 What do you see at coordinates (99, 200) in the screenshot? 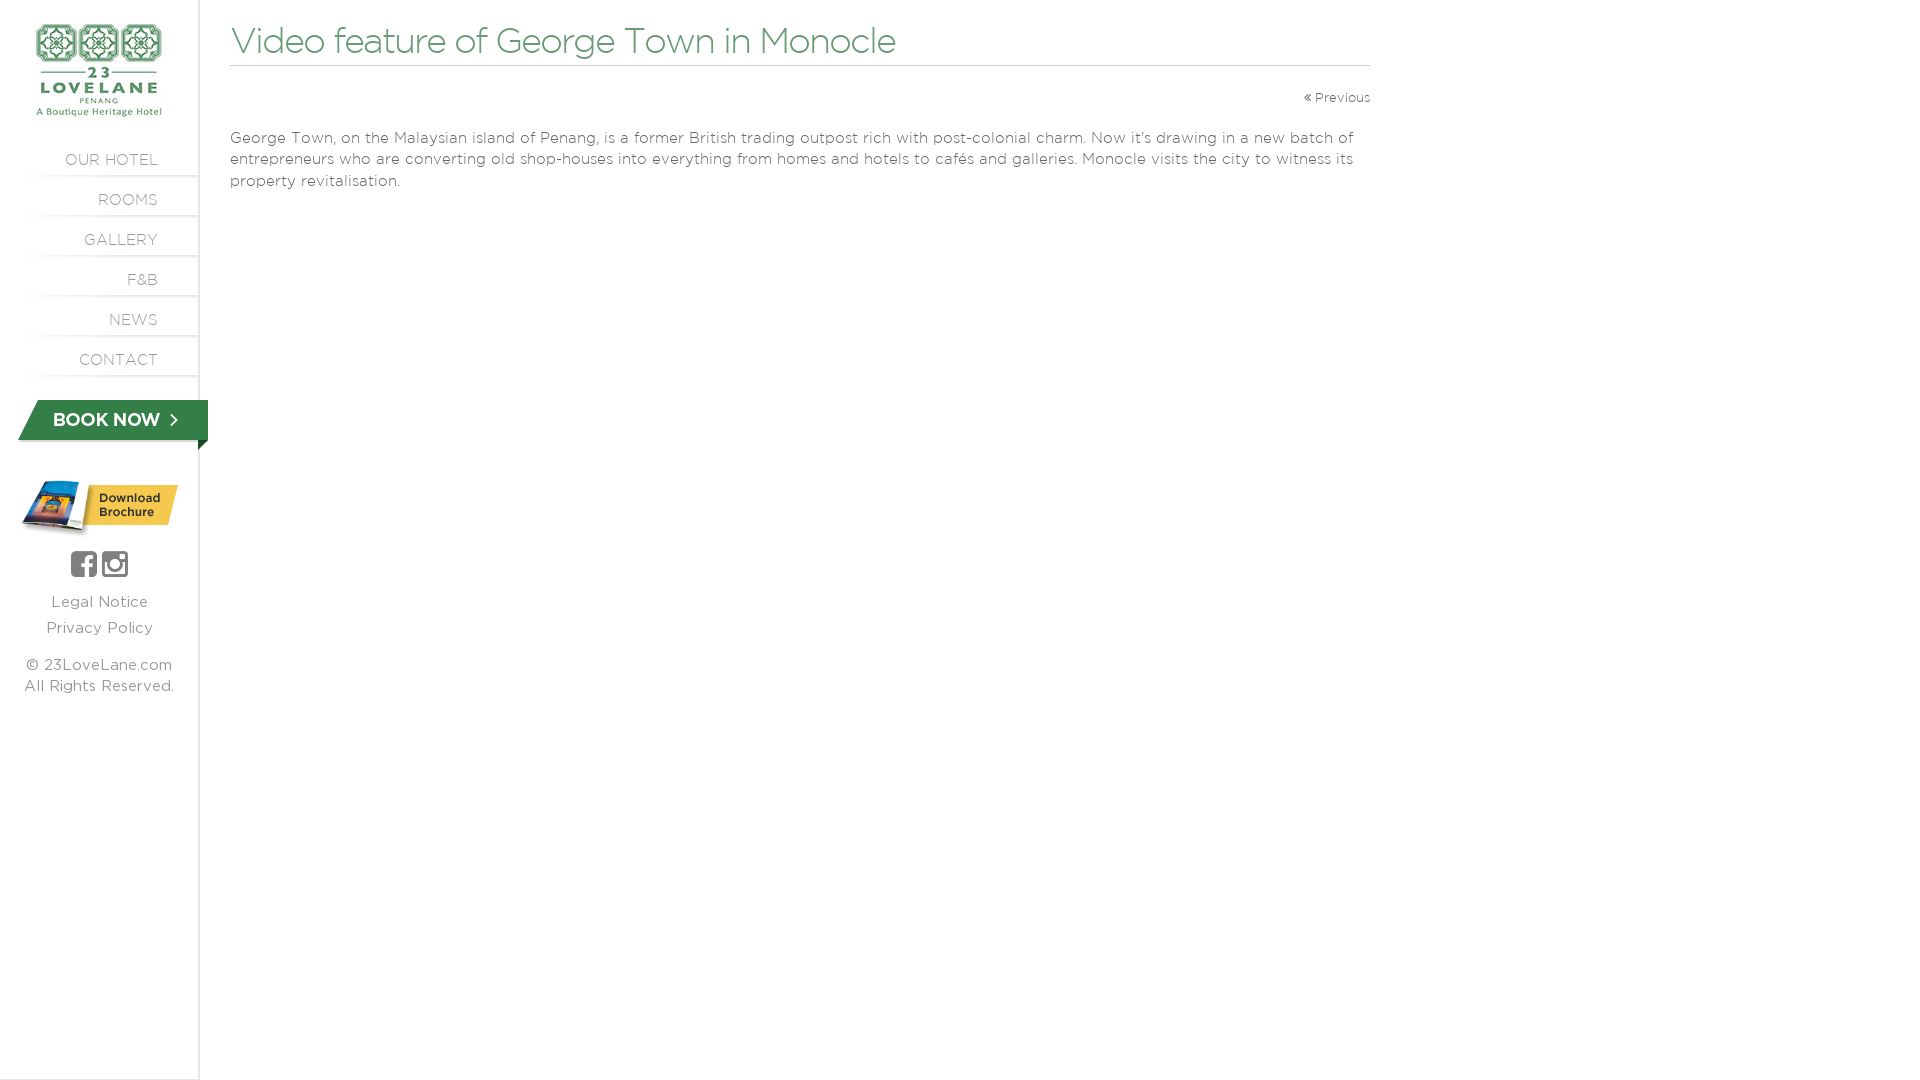
I see `ROOMS` at bounding box center [99, 200].